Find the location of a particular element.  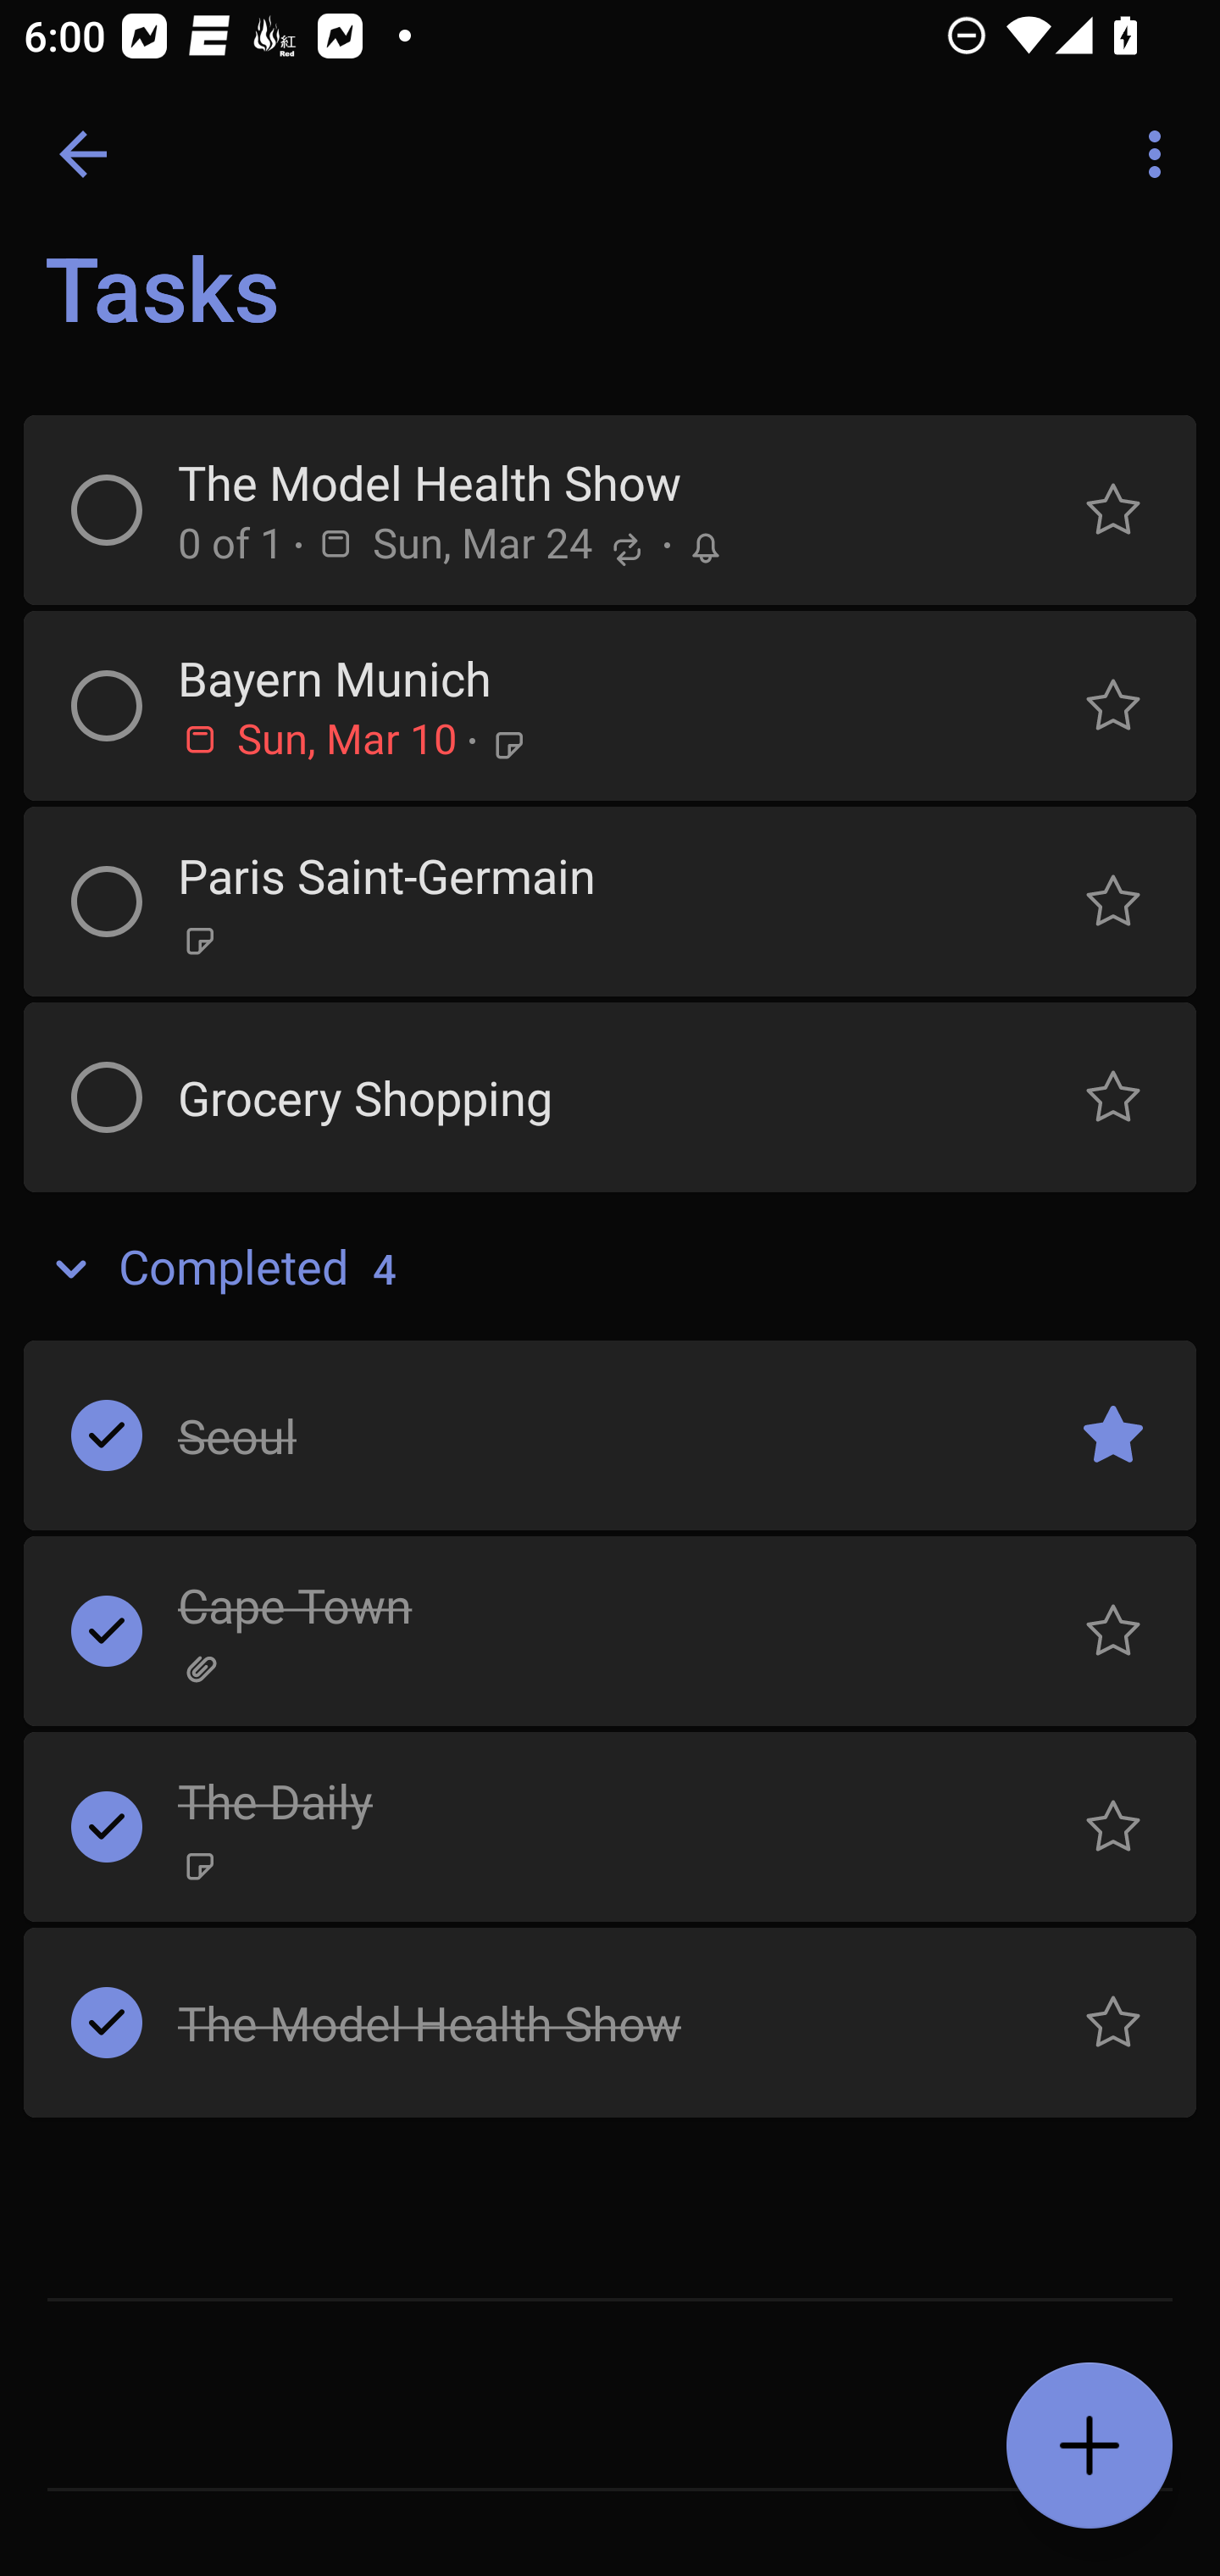

Normal task Bayern Munich, Button is located at coordinates (1113, 705).